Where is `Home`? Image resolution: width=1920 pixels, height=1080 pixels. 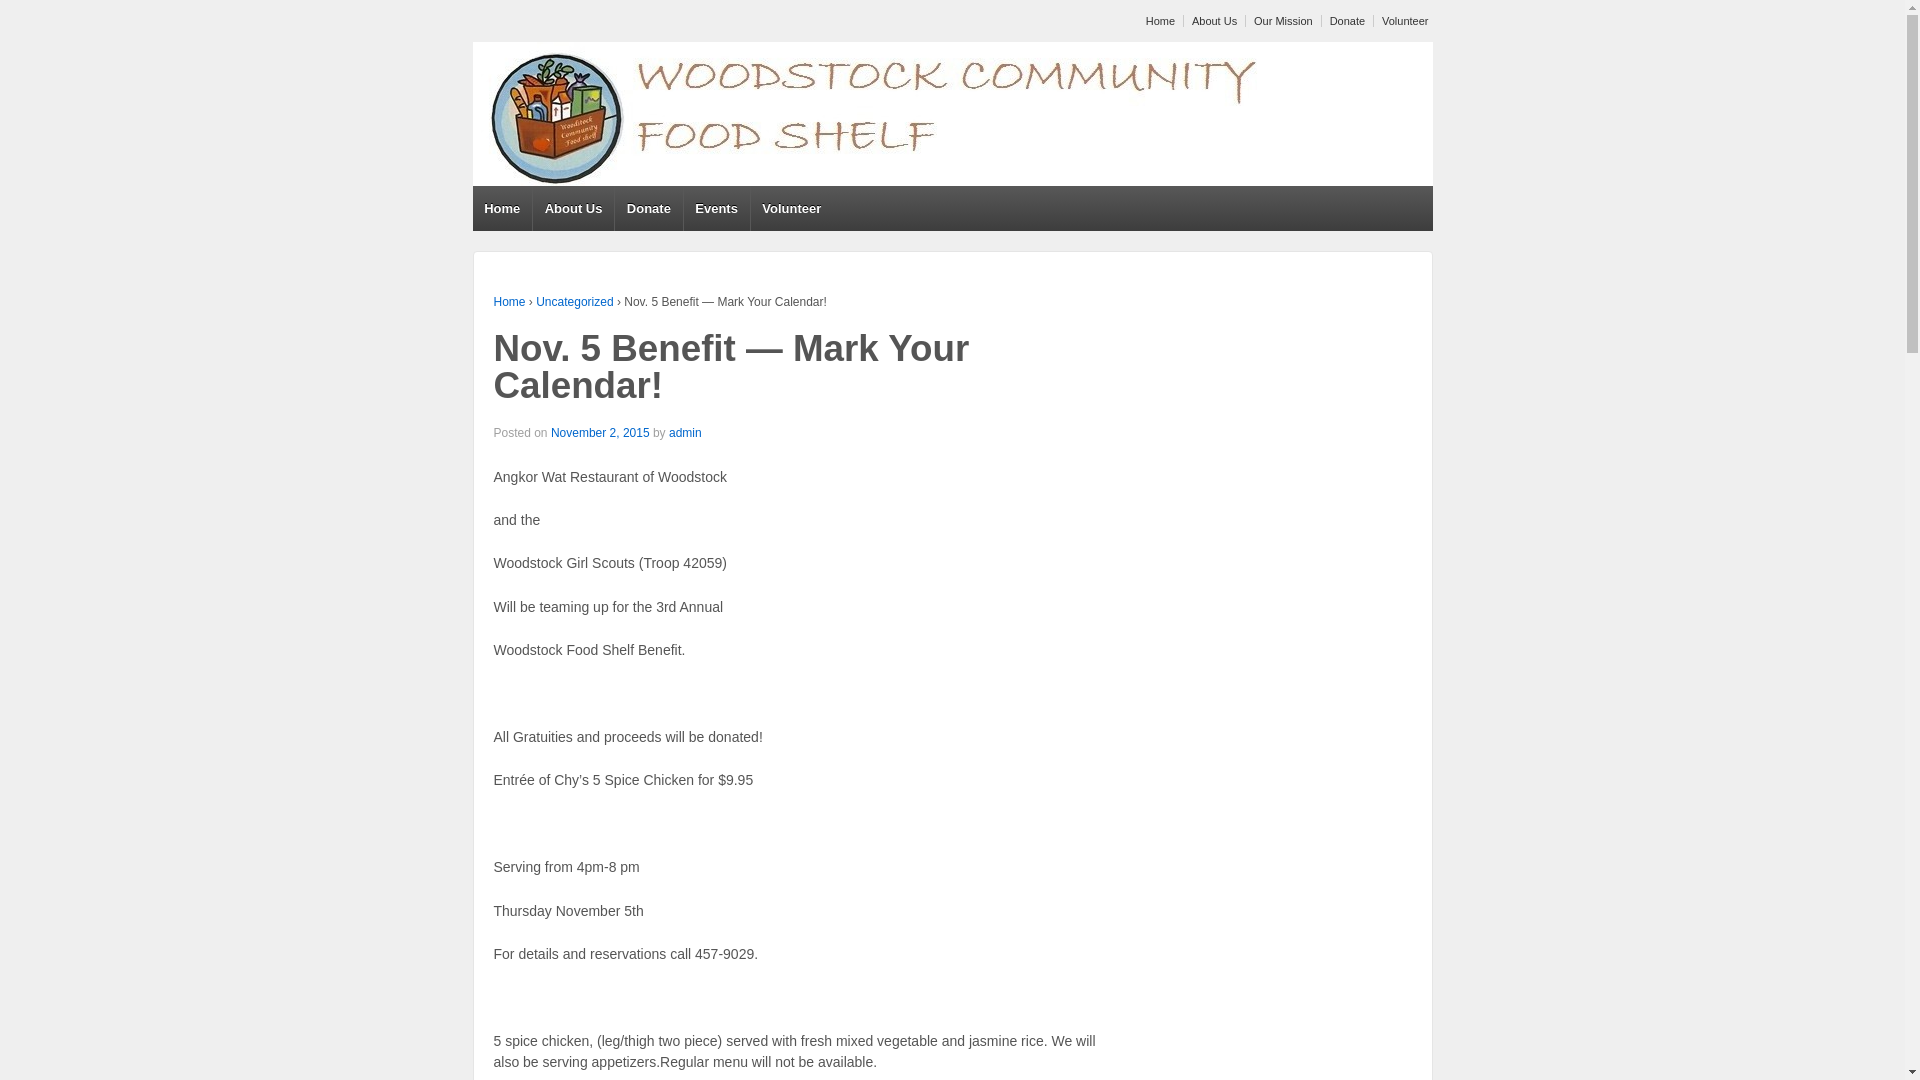 Home is located at coordinates (510, 301).